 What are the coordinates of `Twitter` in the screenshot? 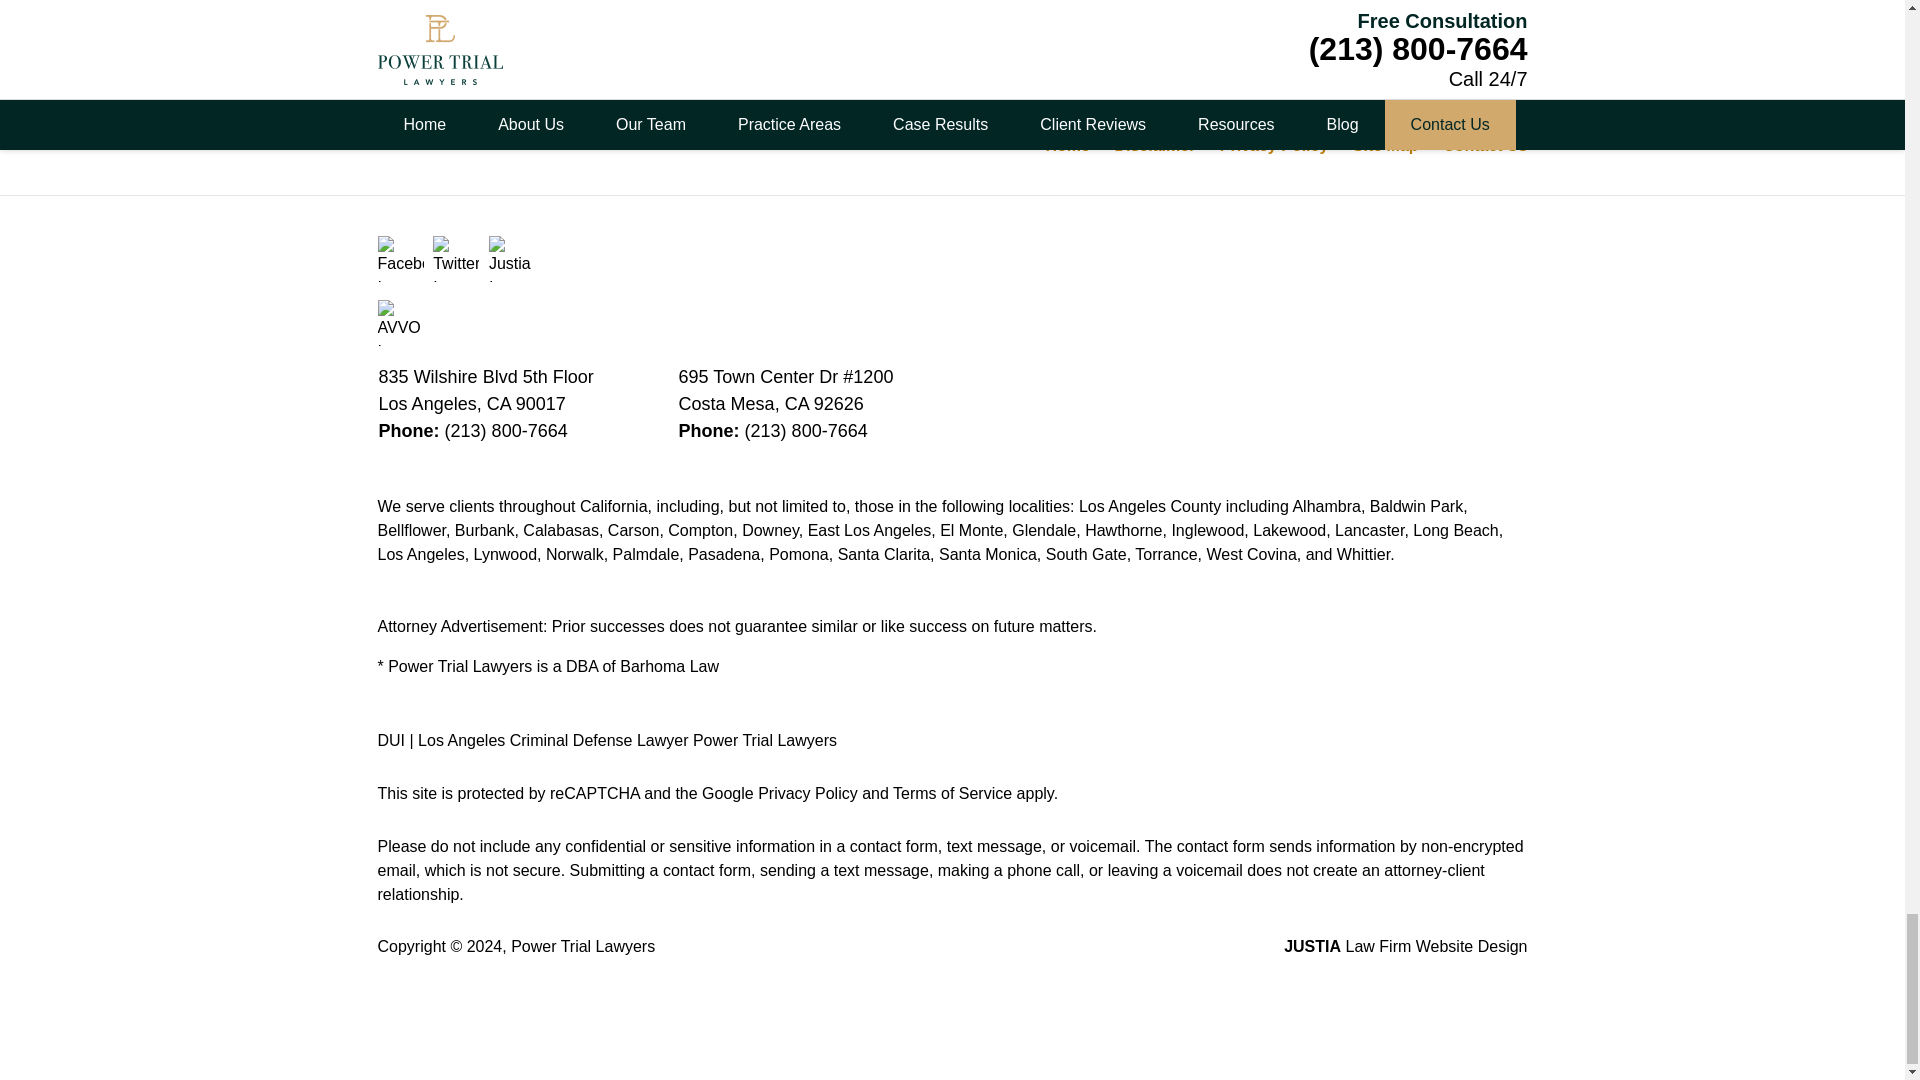 It's located at (456, 258).